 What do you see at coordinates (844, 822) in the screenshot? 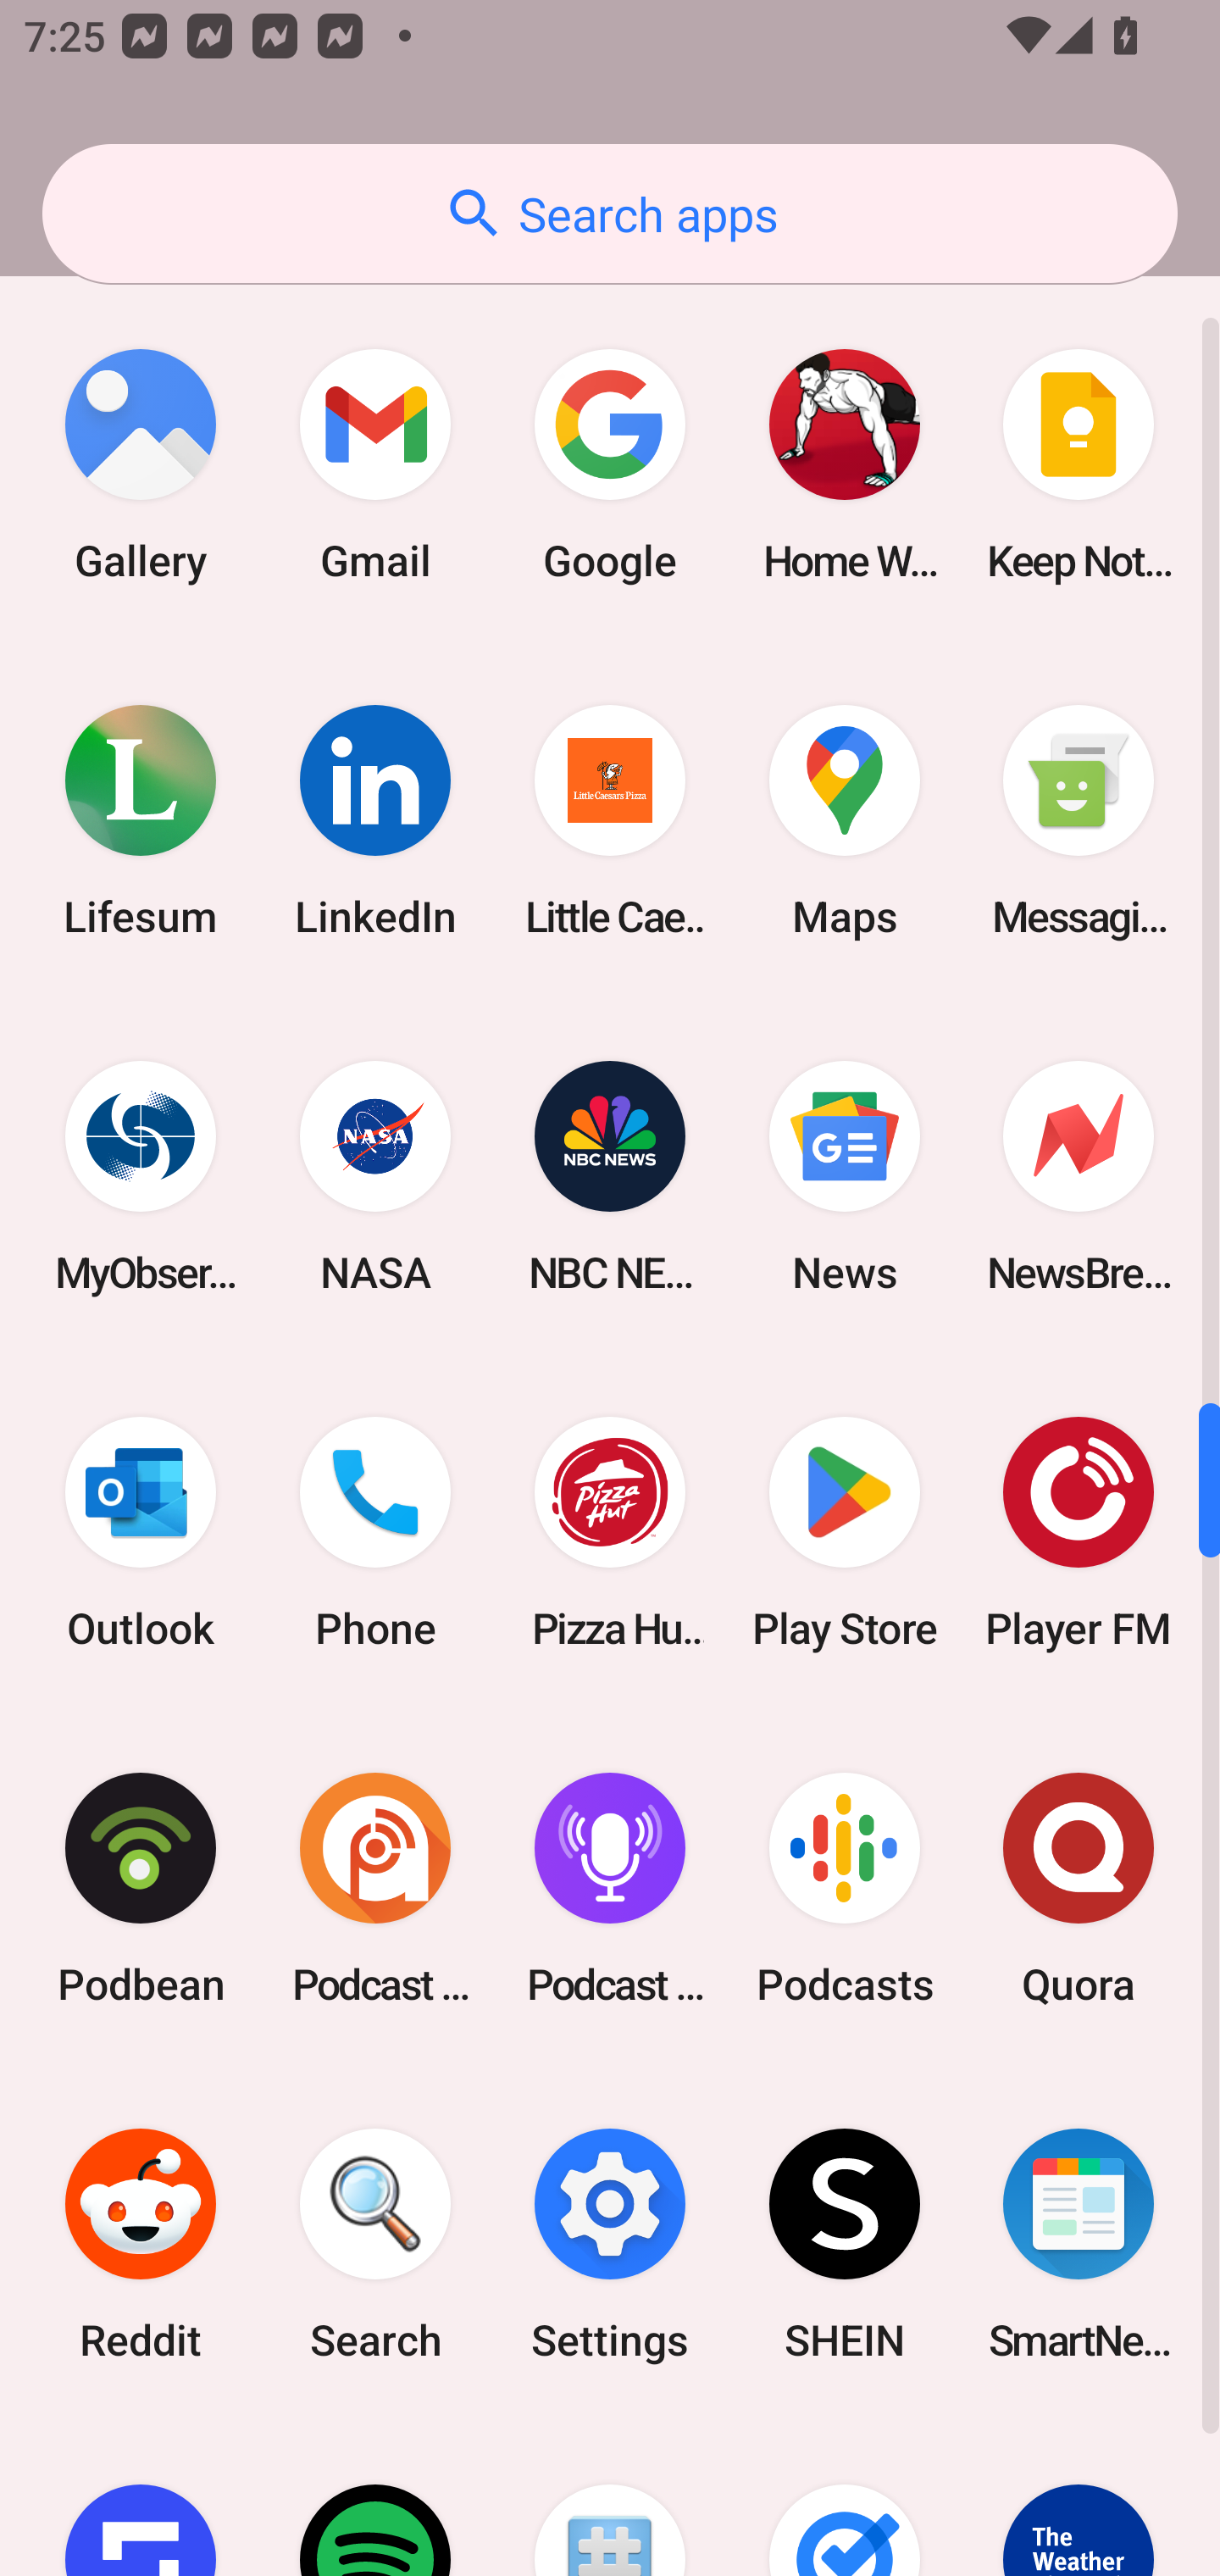
I see `Maps` at bounding box center [844, 822].